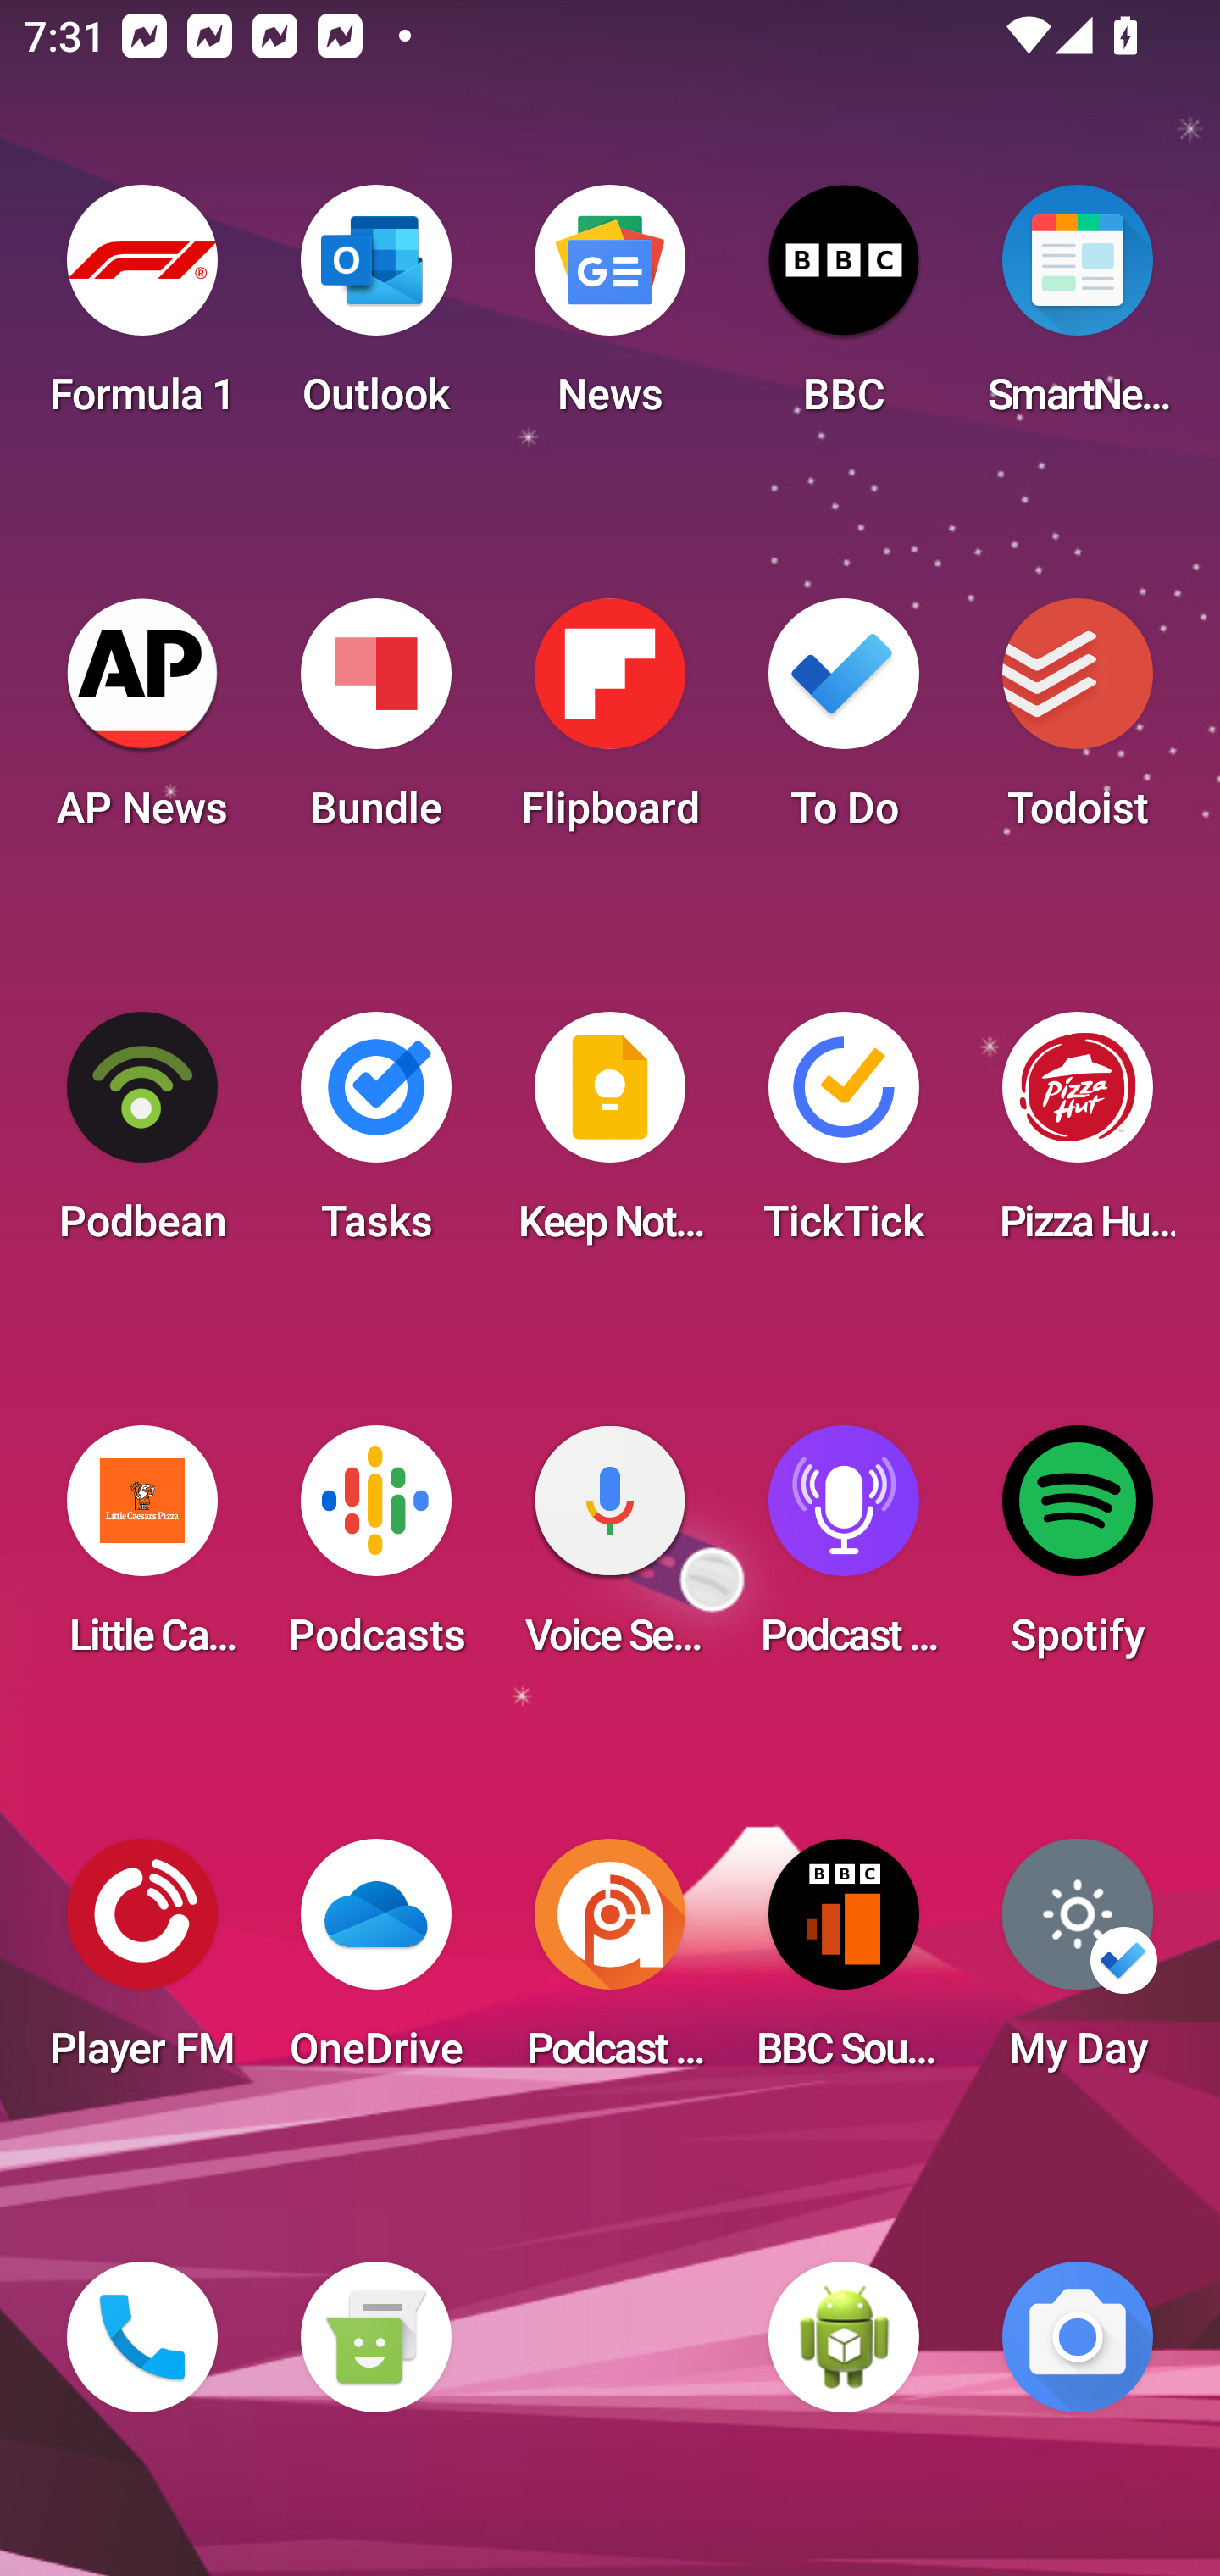 The image size is (1220, 2576). What do you see at coordinates (375, 2337) in the screenshot?
I see `Messaging` at bounding box center [375, 2337].